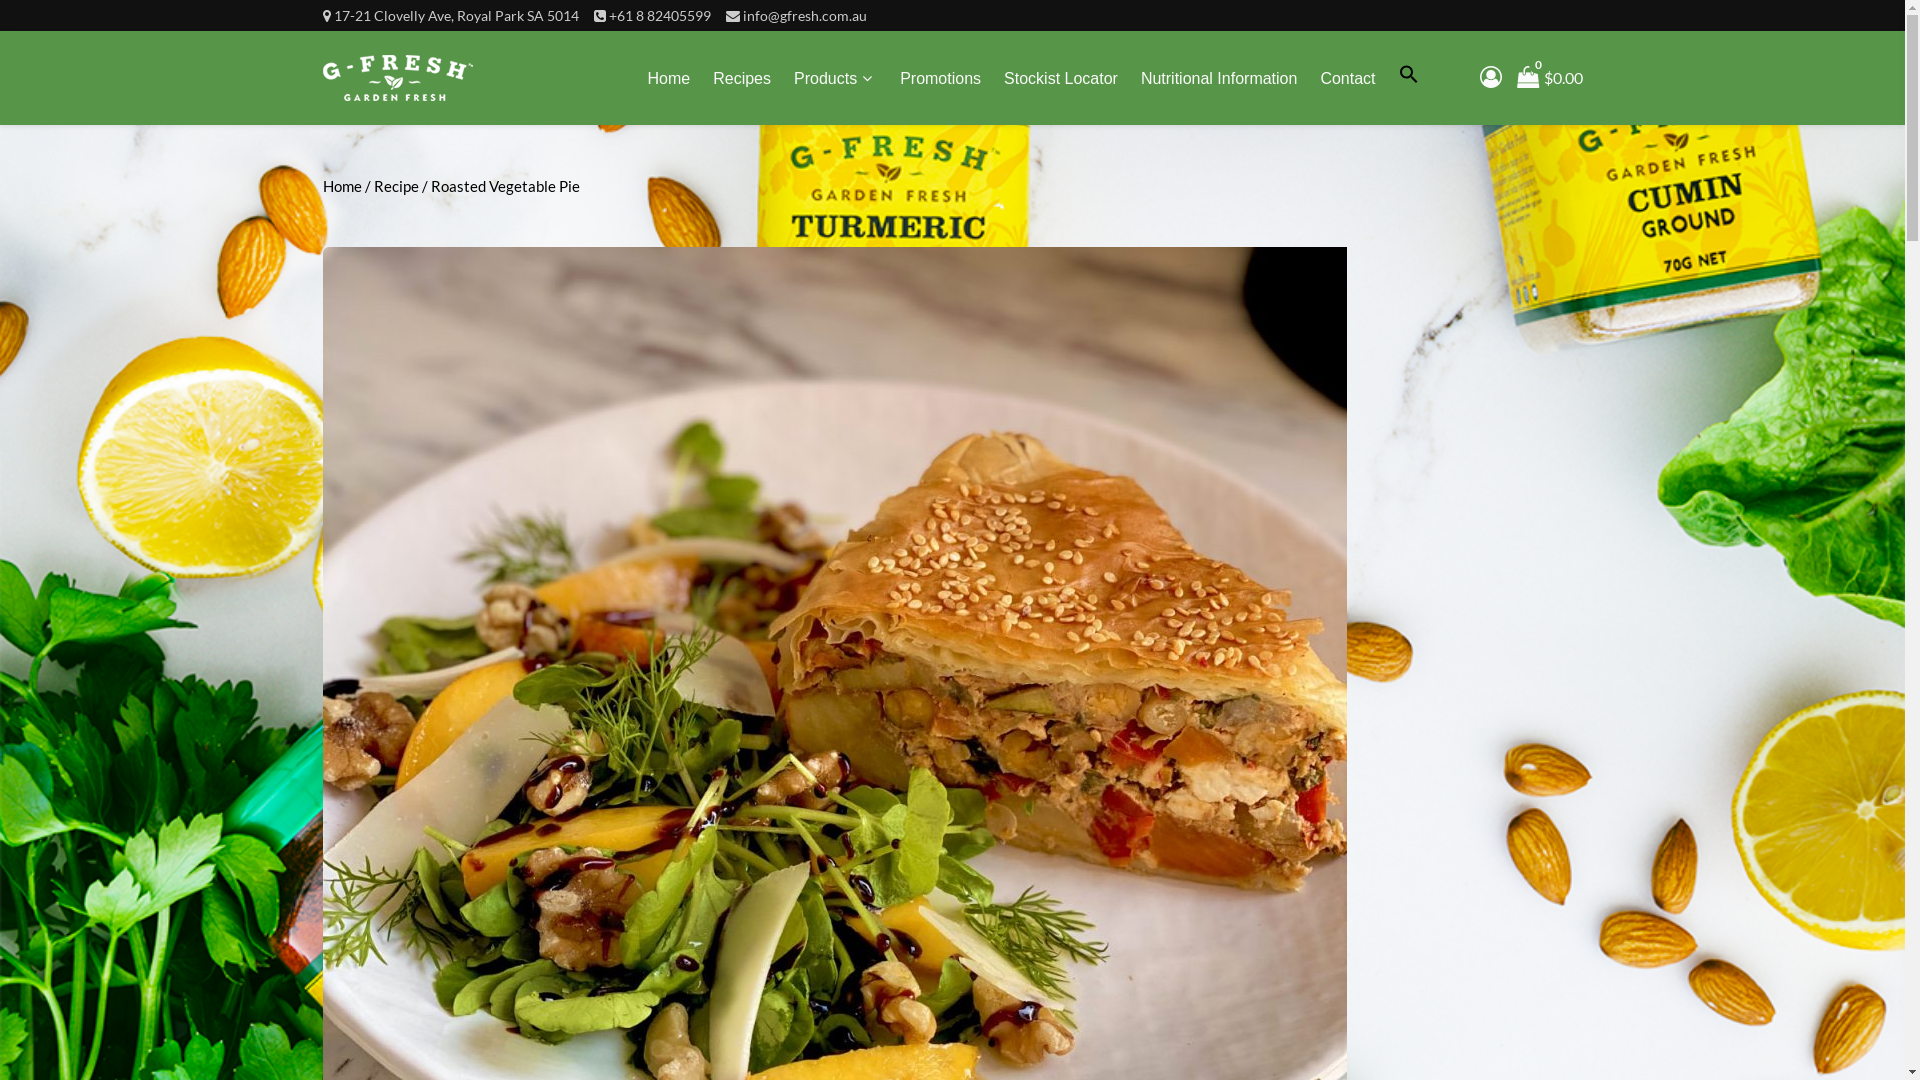  Describe the element at coordinates (742, 79) in the screenshot. I see `Recipes` at that location.